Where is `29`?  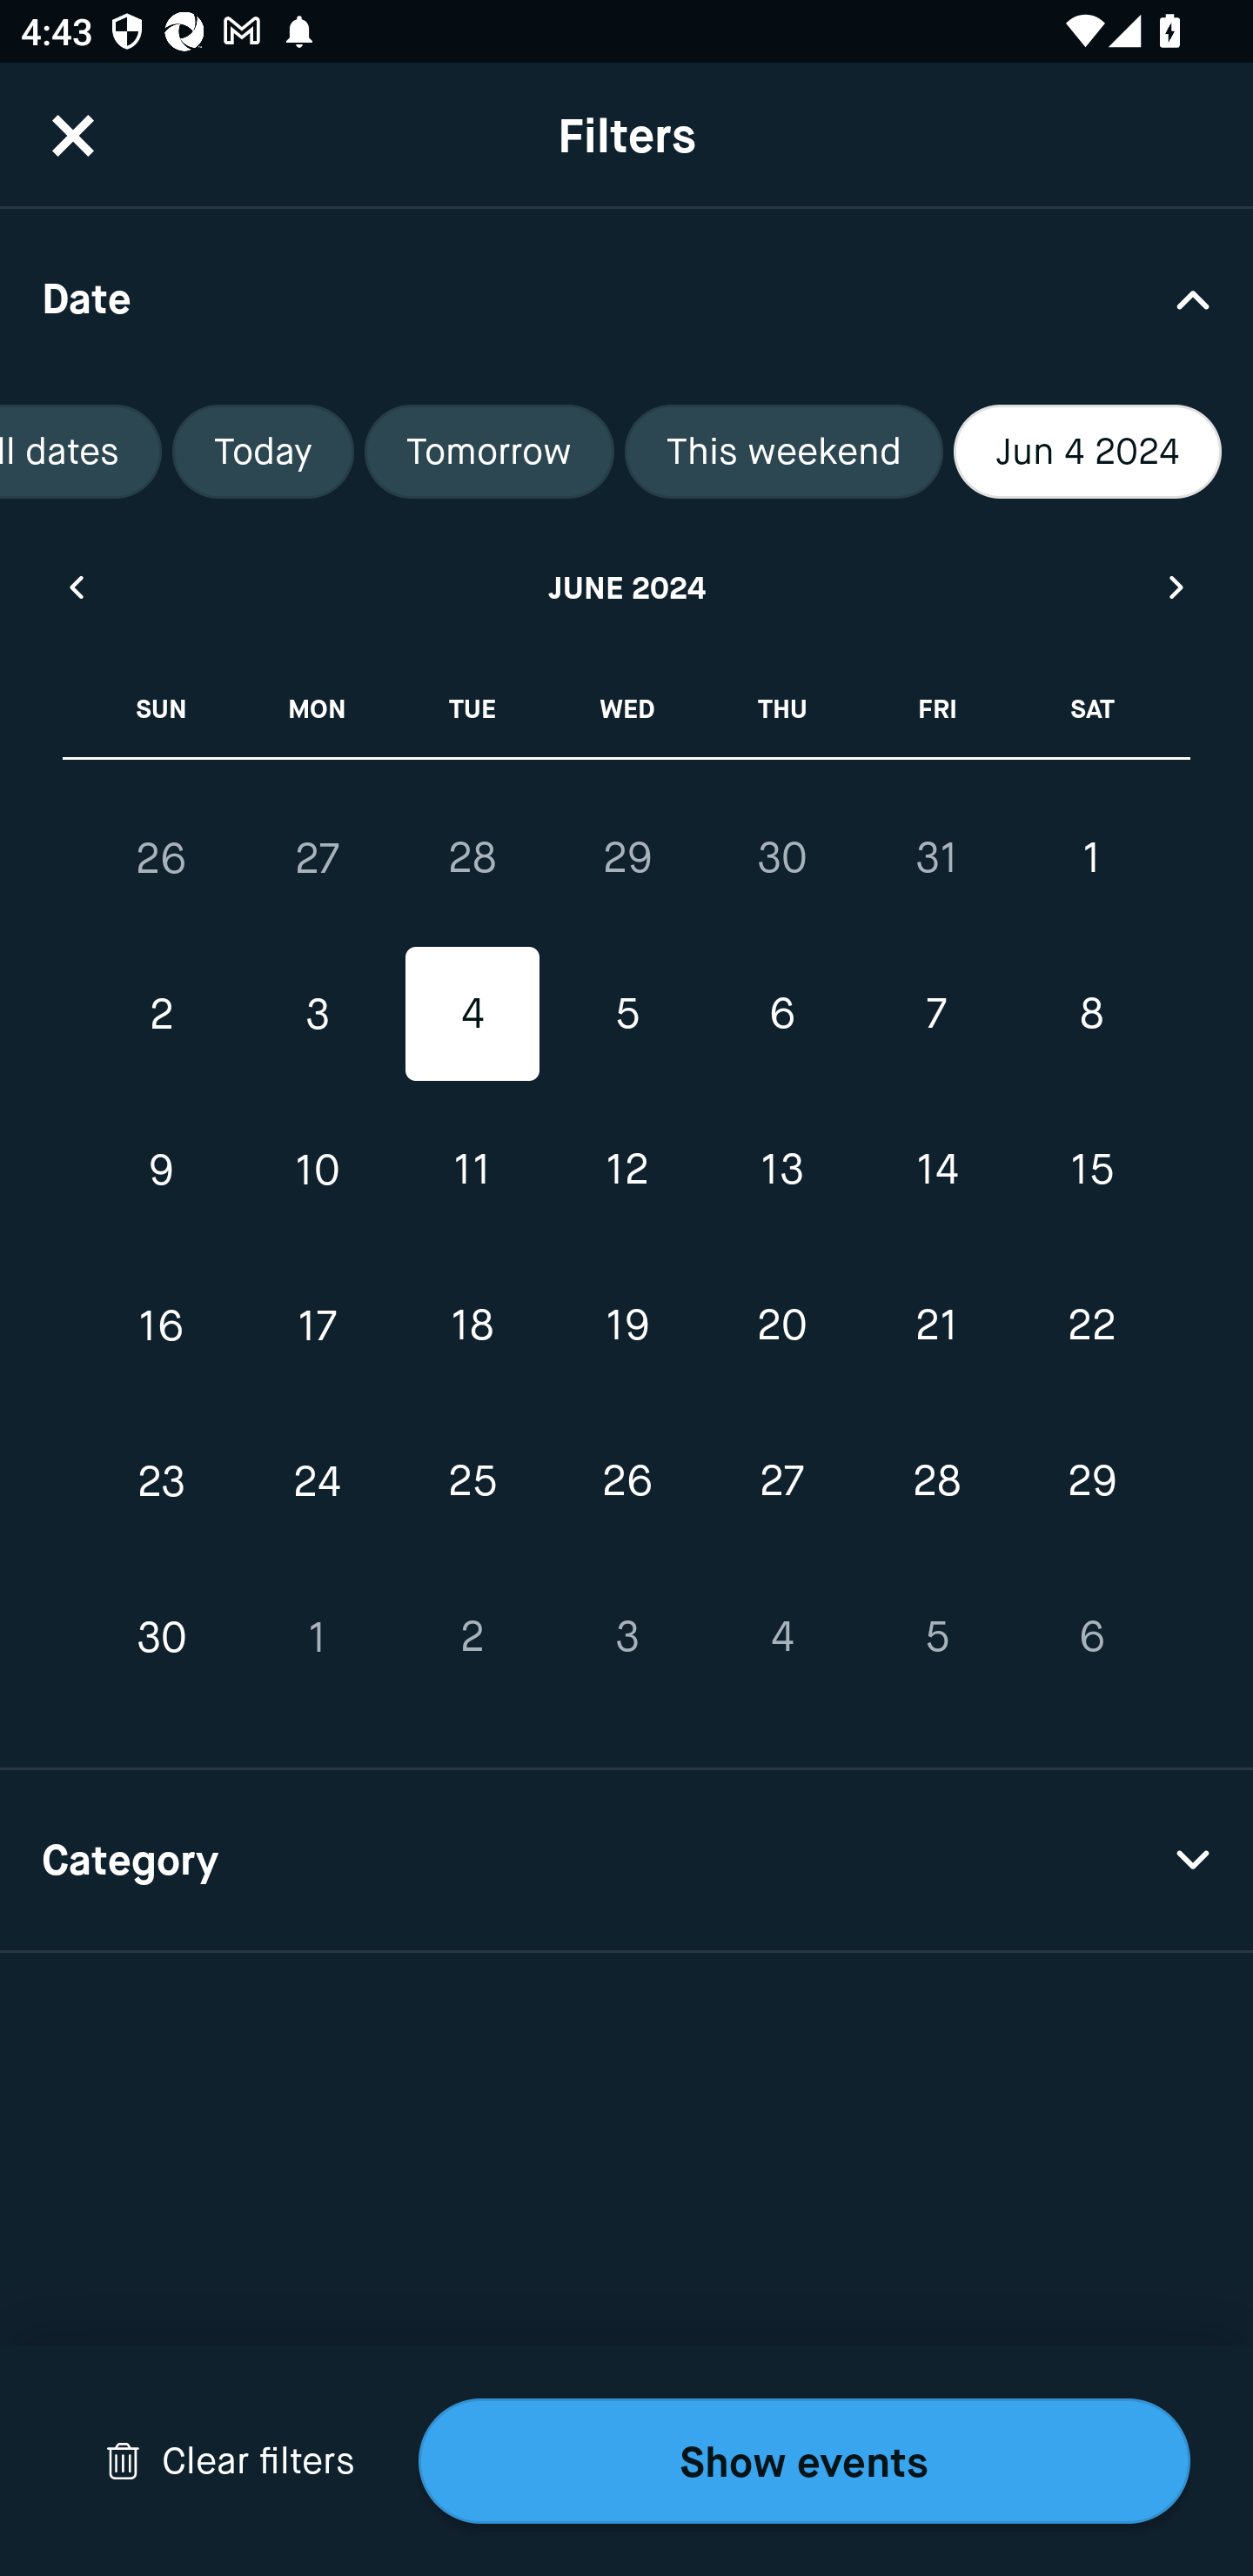
29 is located at coordinates (1091, 1481).